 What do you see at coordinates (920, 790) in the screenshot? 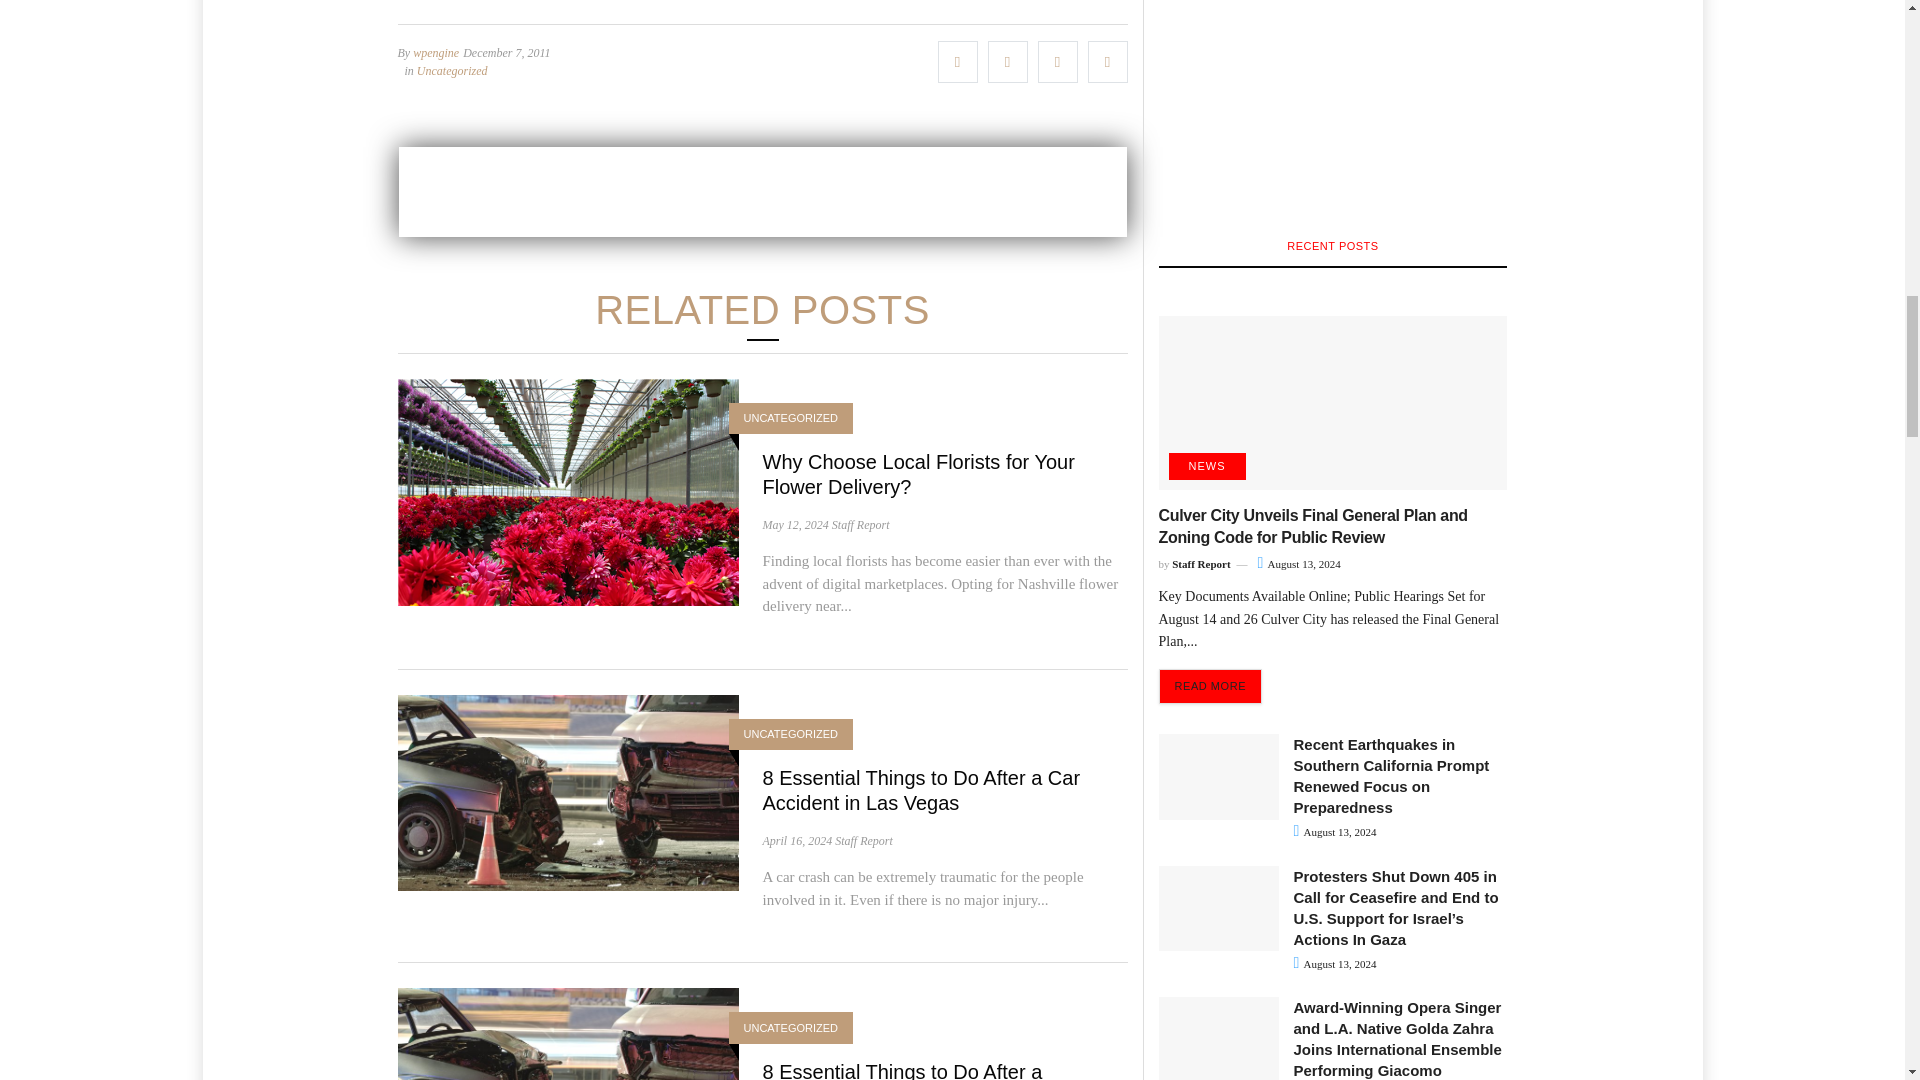
I see `8 Essential Things to Do After a Car Accident in Las Vegas` at bounding box center [920, 790].